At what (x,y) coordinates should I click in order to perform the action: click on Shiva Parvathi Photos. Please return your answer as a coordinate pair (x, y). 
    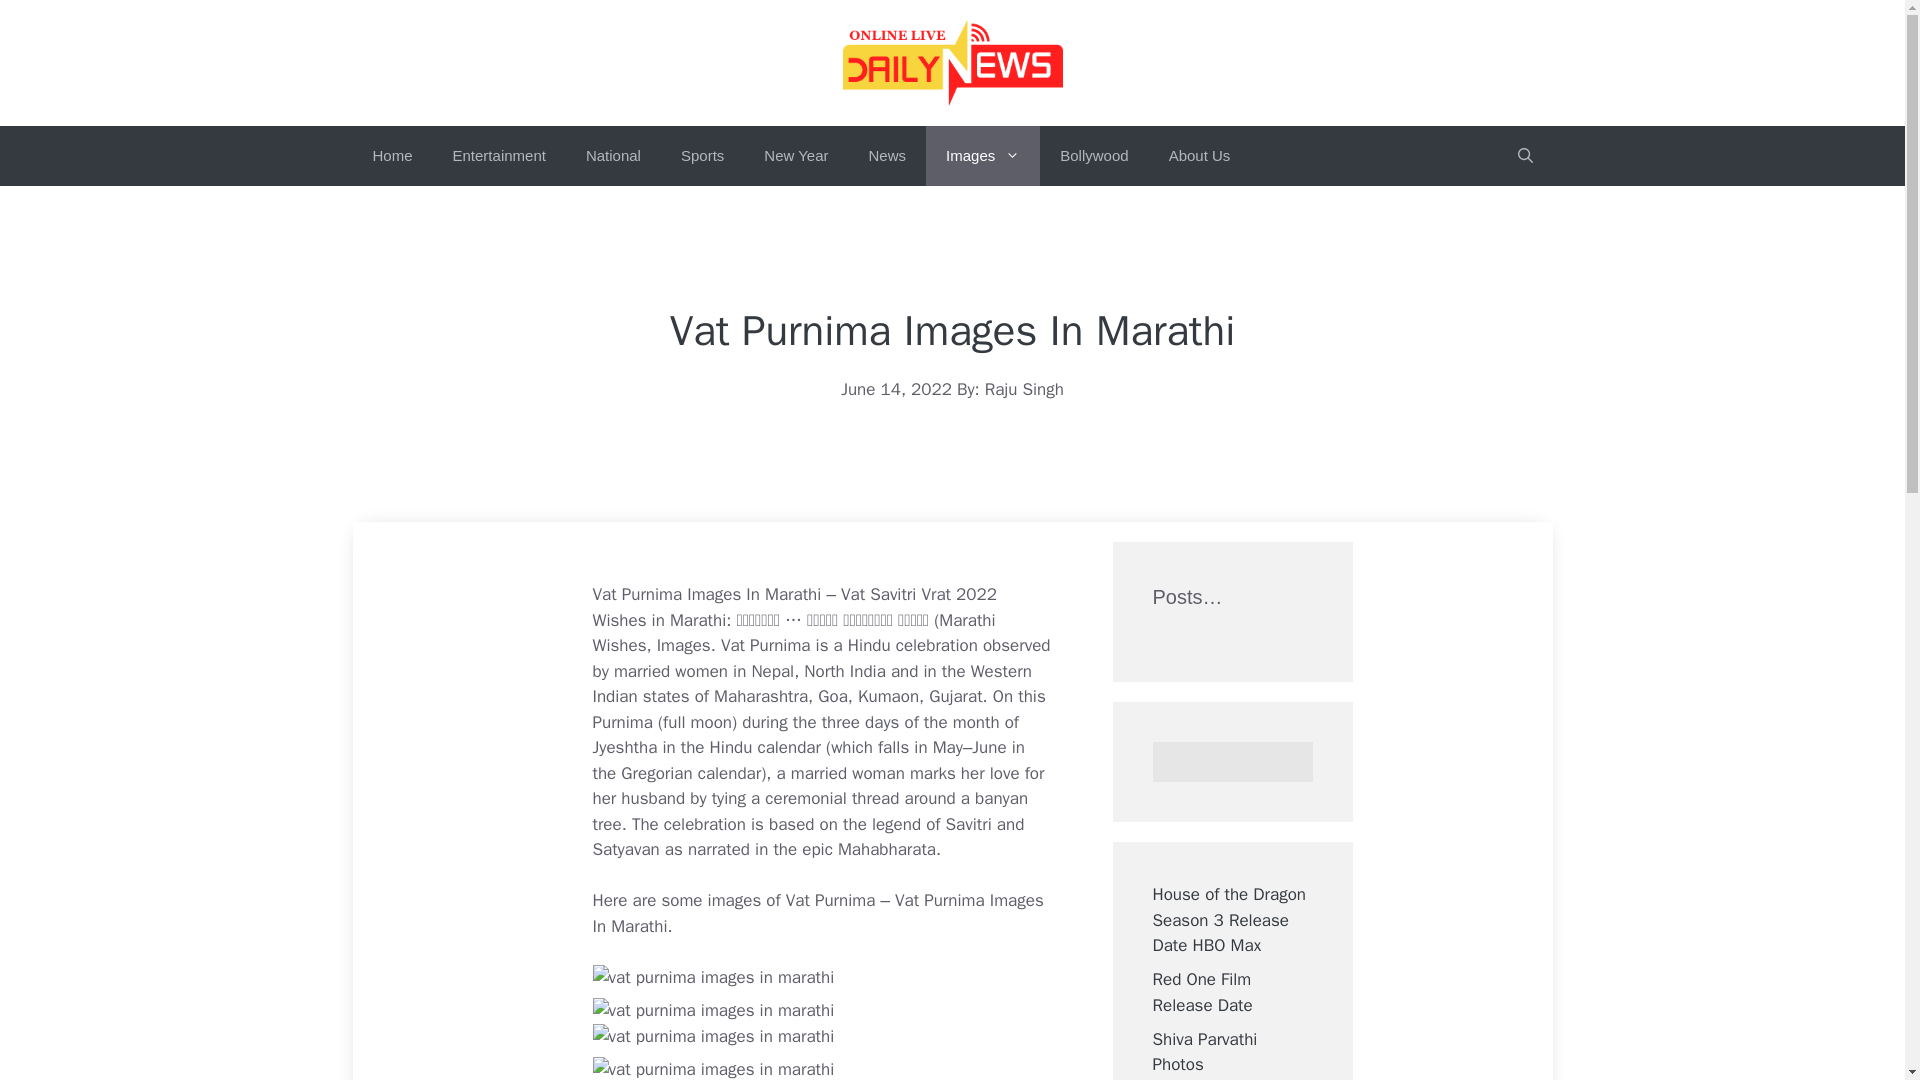
    Looking at the image, I should click on (1204, 1052).